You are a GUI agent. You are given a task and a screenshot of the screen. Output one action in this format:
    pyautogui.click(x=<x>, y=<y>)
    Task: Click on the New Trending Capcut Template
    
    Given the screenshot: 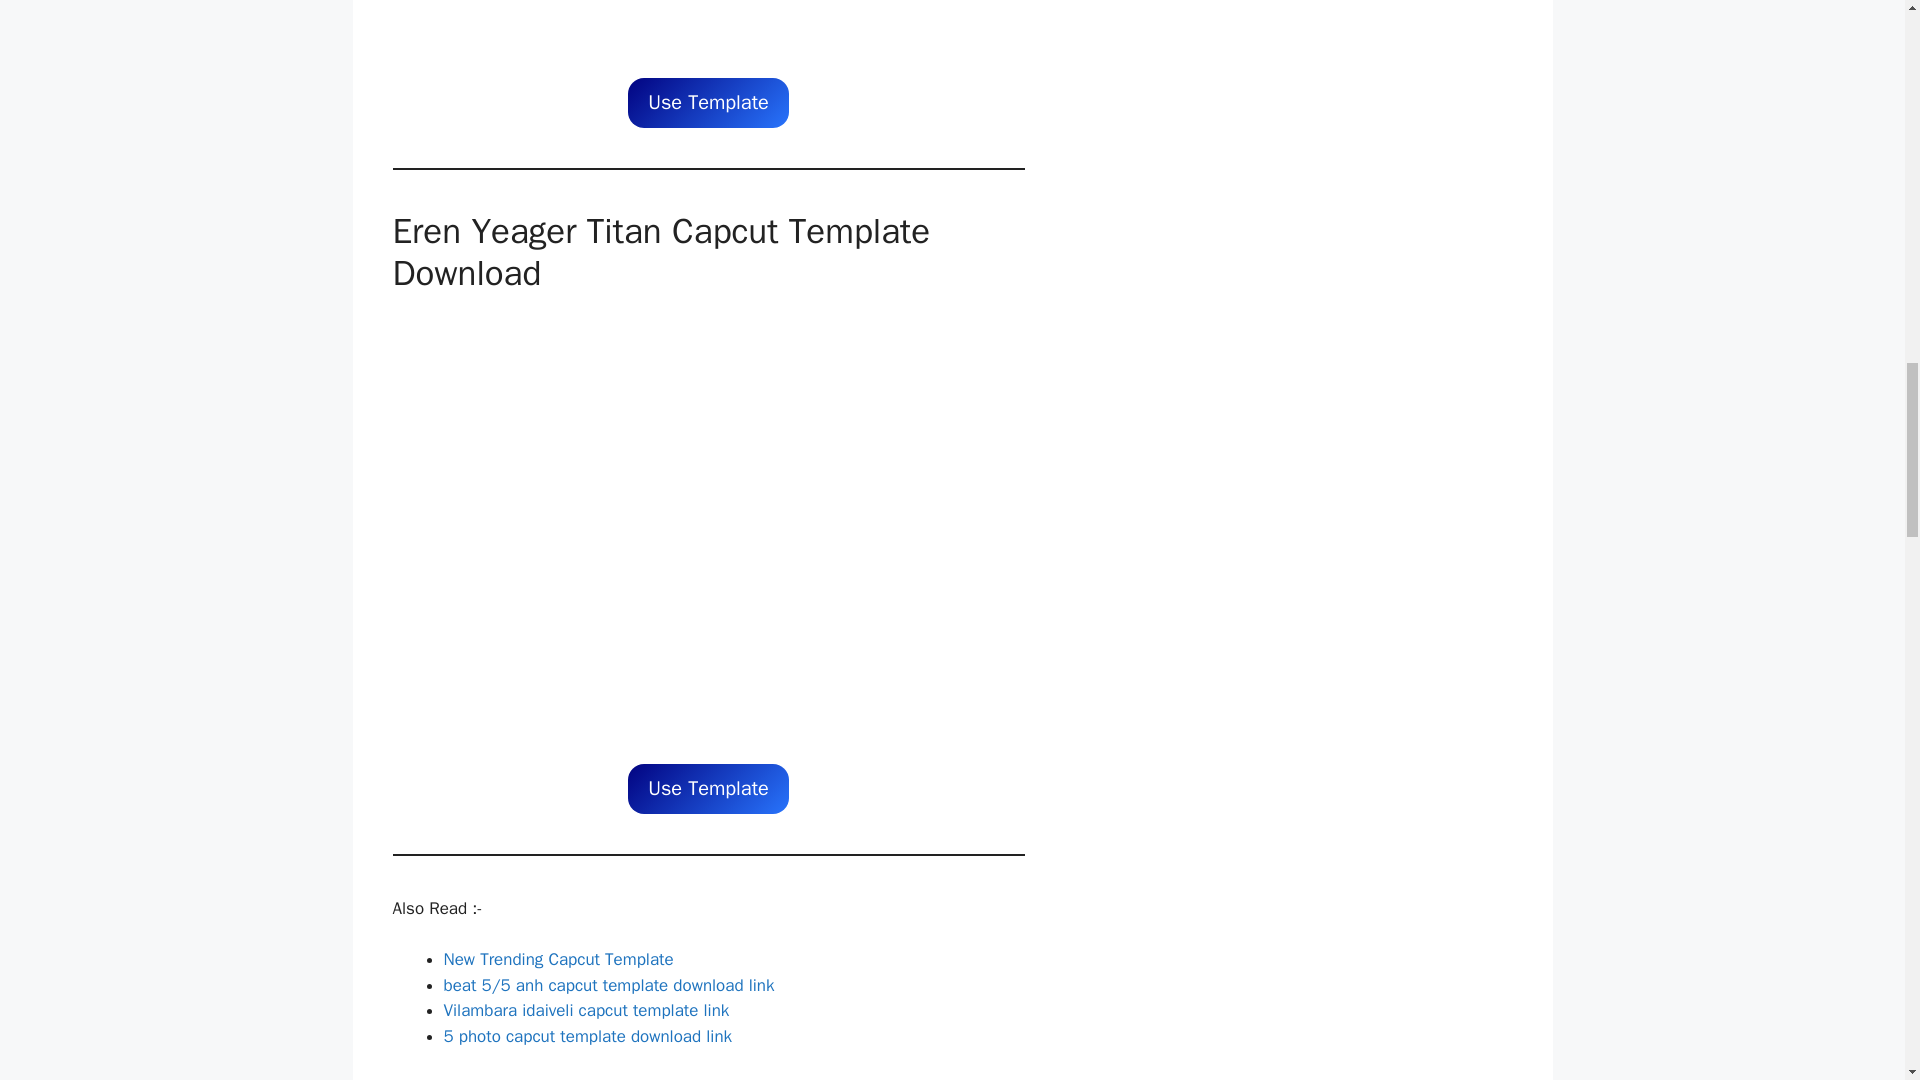 What is the action you would take?
    pyautogui.click(x=558, y=959)
    